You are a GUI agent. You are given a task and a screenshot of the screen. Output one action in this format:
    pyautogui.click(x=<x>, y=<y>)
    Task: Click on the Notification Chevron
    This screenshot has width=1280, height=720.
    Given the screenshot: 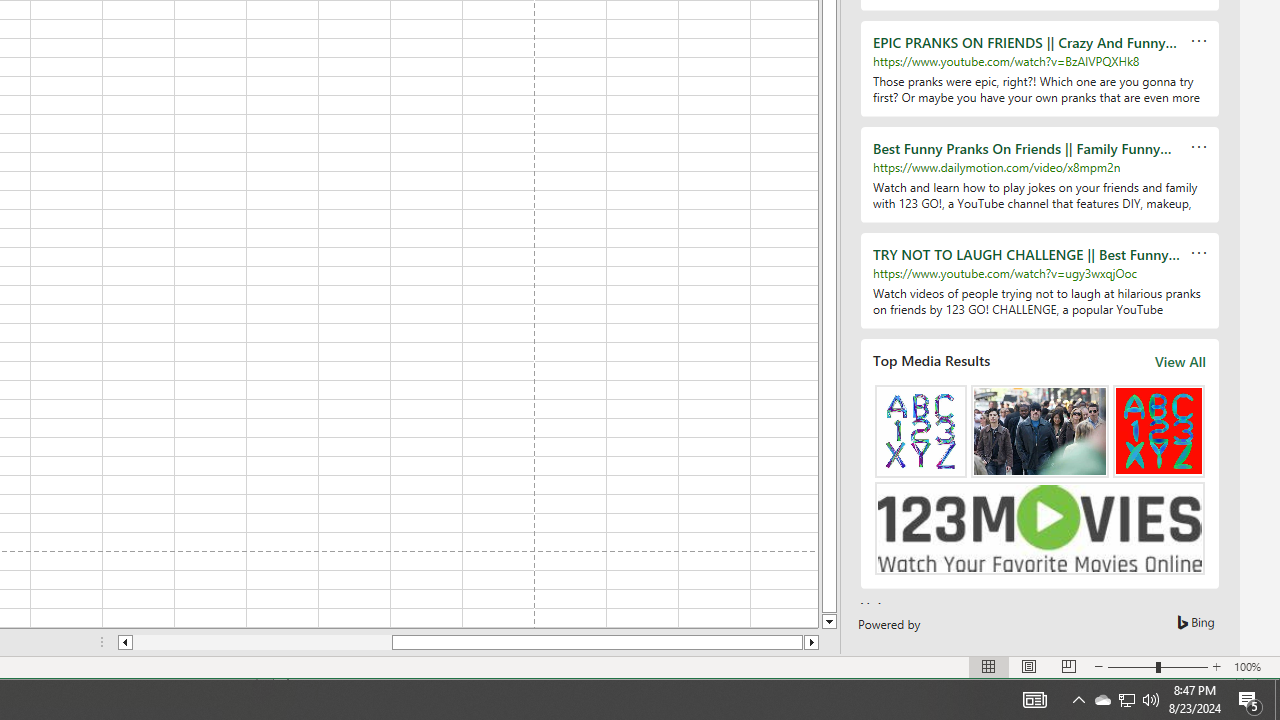 What is the action you would take?
    pyautogui.click(x=1102, y=700)
    